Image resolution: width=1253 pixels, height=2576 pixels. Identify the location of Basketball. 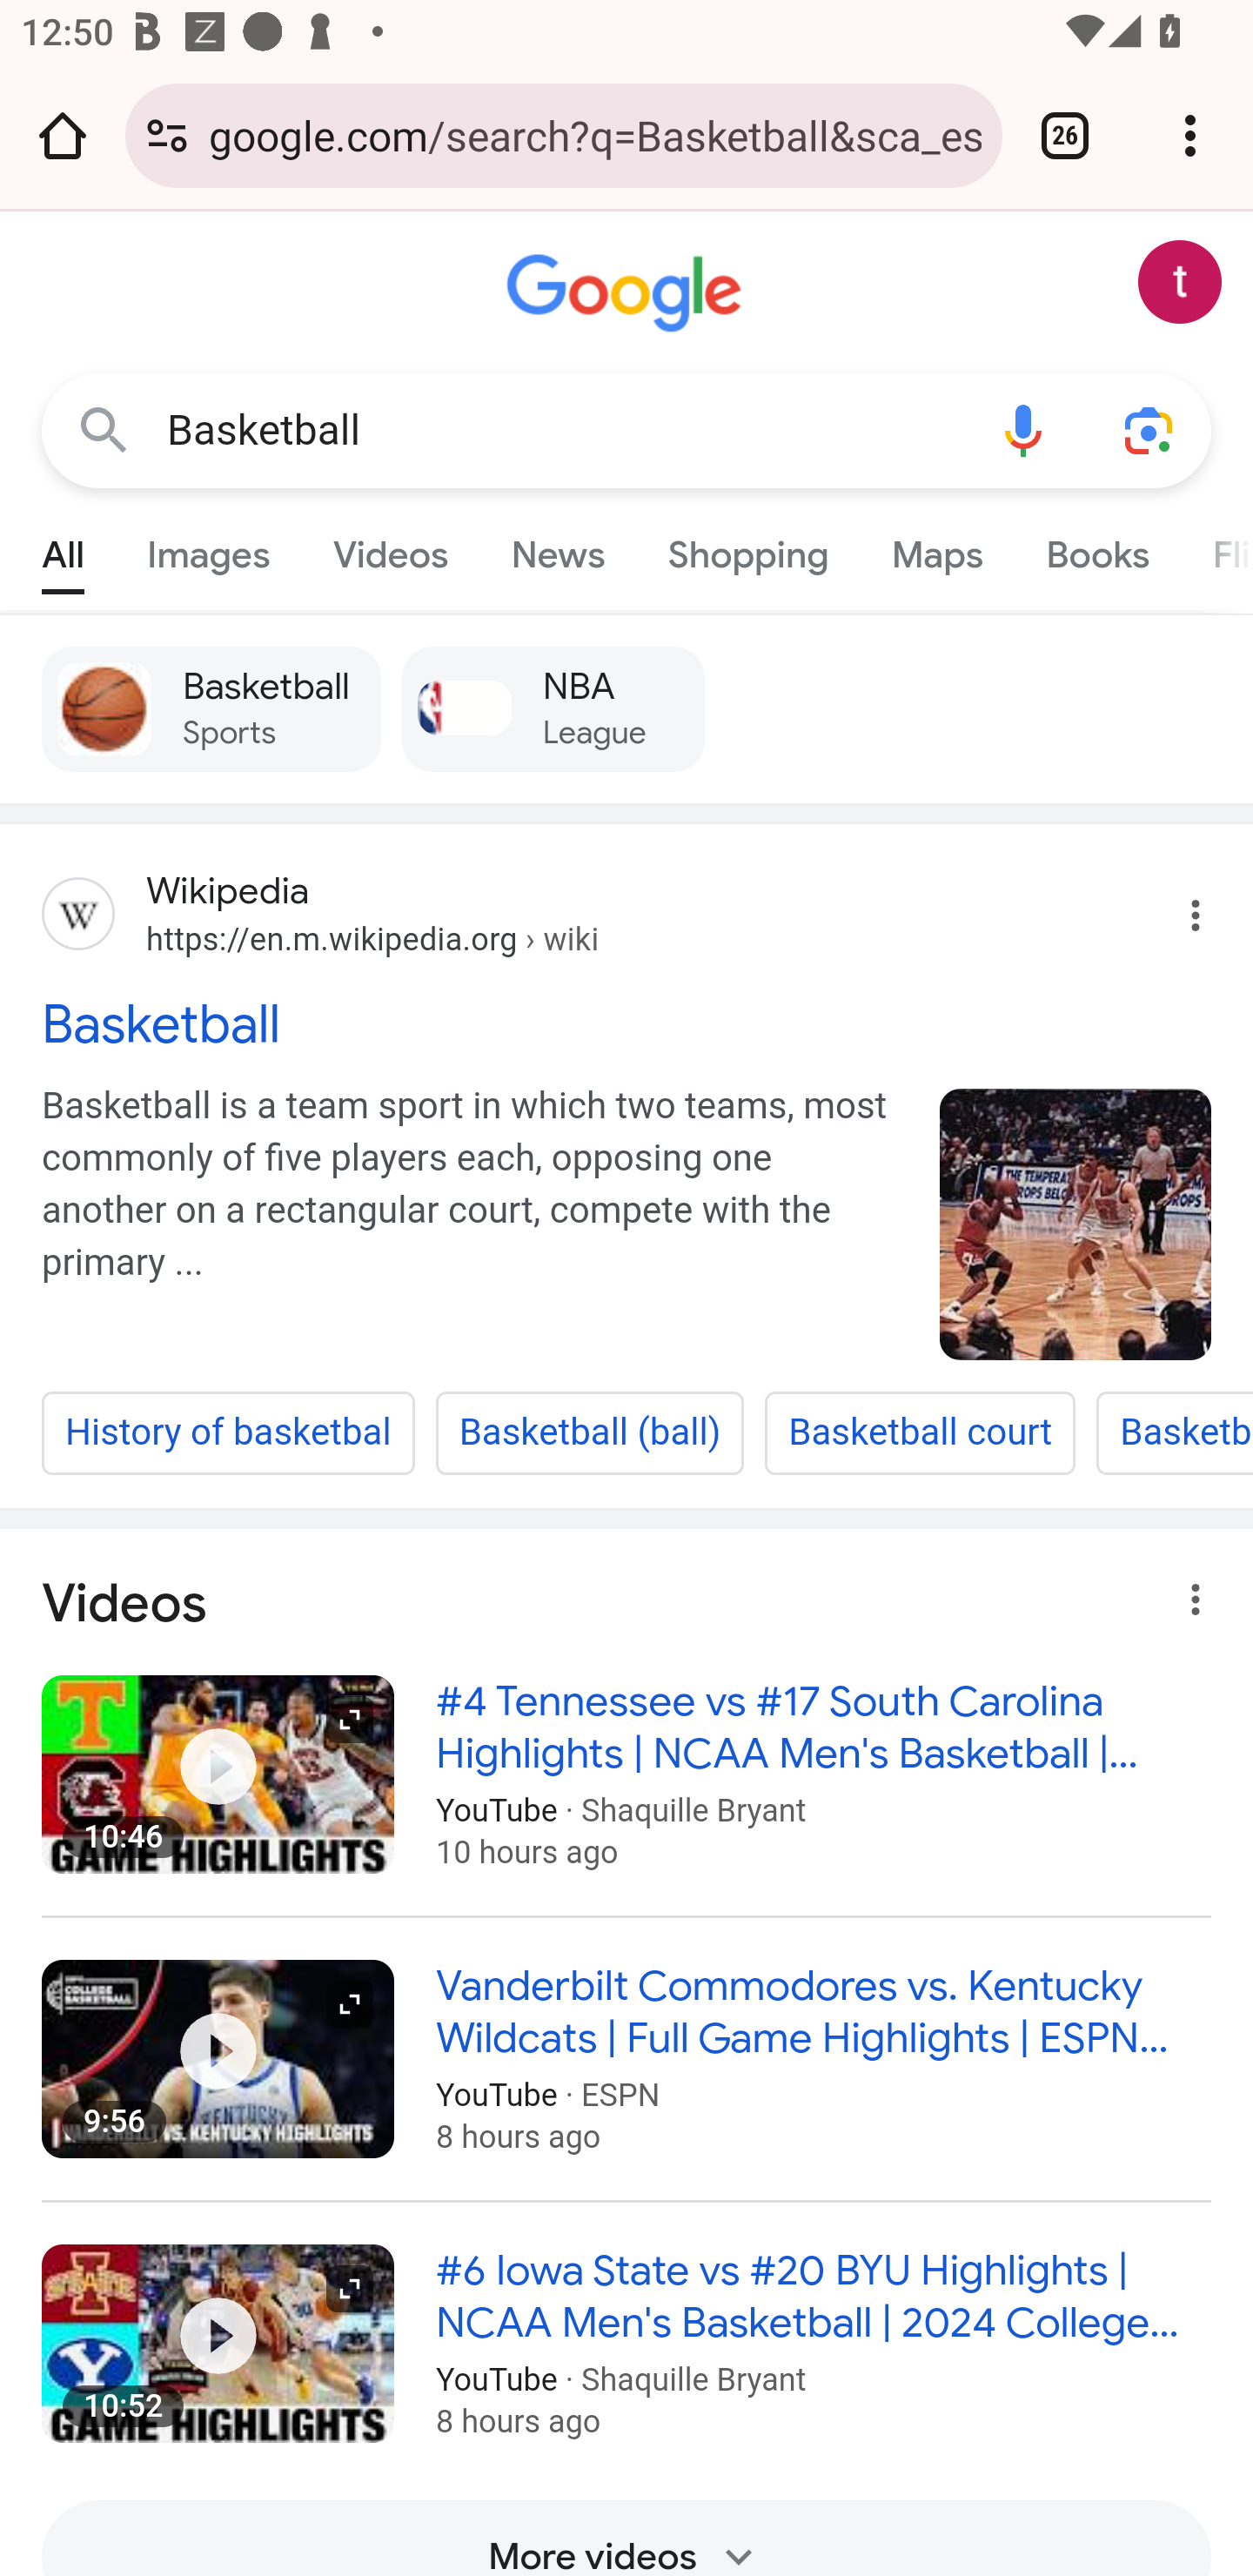
(564, 430).